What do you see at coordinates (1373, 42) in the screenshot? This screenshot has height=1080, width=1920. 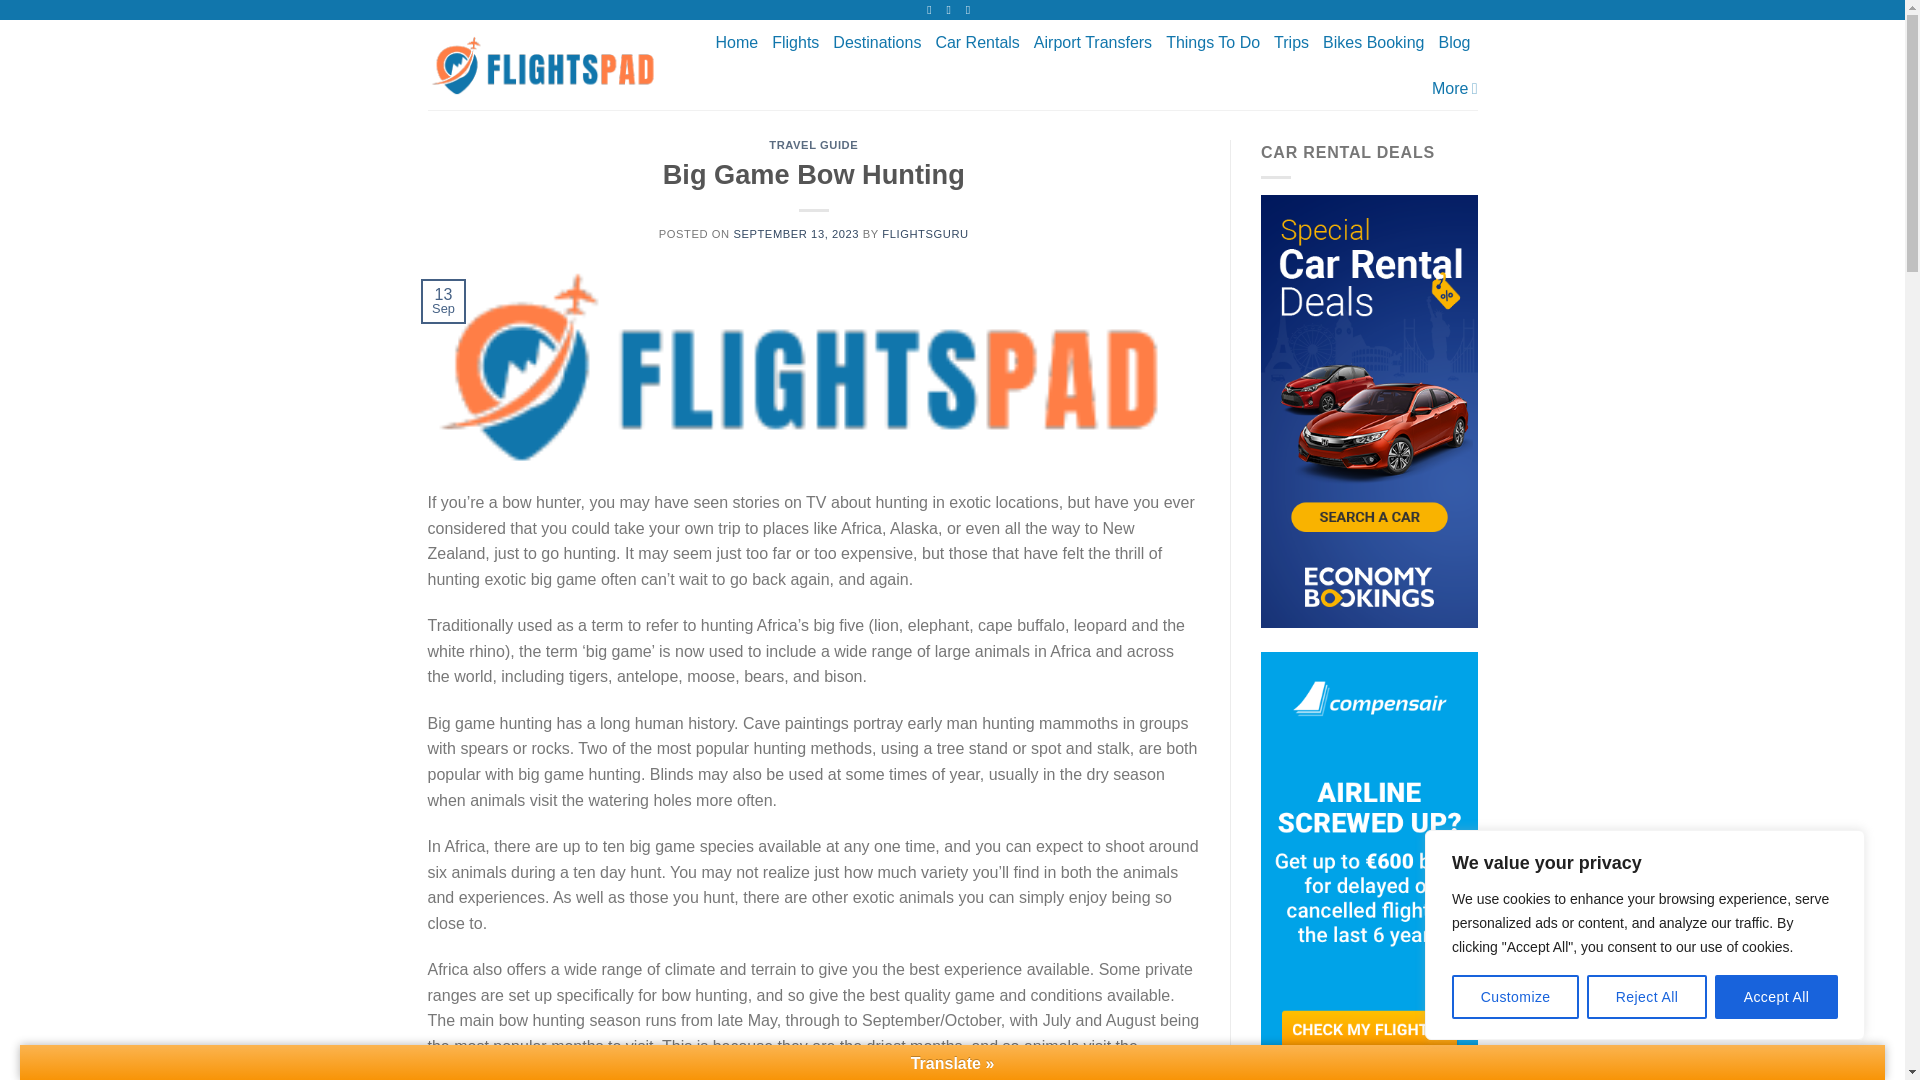 I see `Bikes Booking` at bounding box center [1373, 42].